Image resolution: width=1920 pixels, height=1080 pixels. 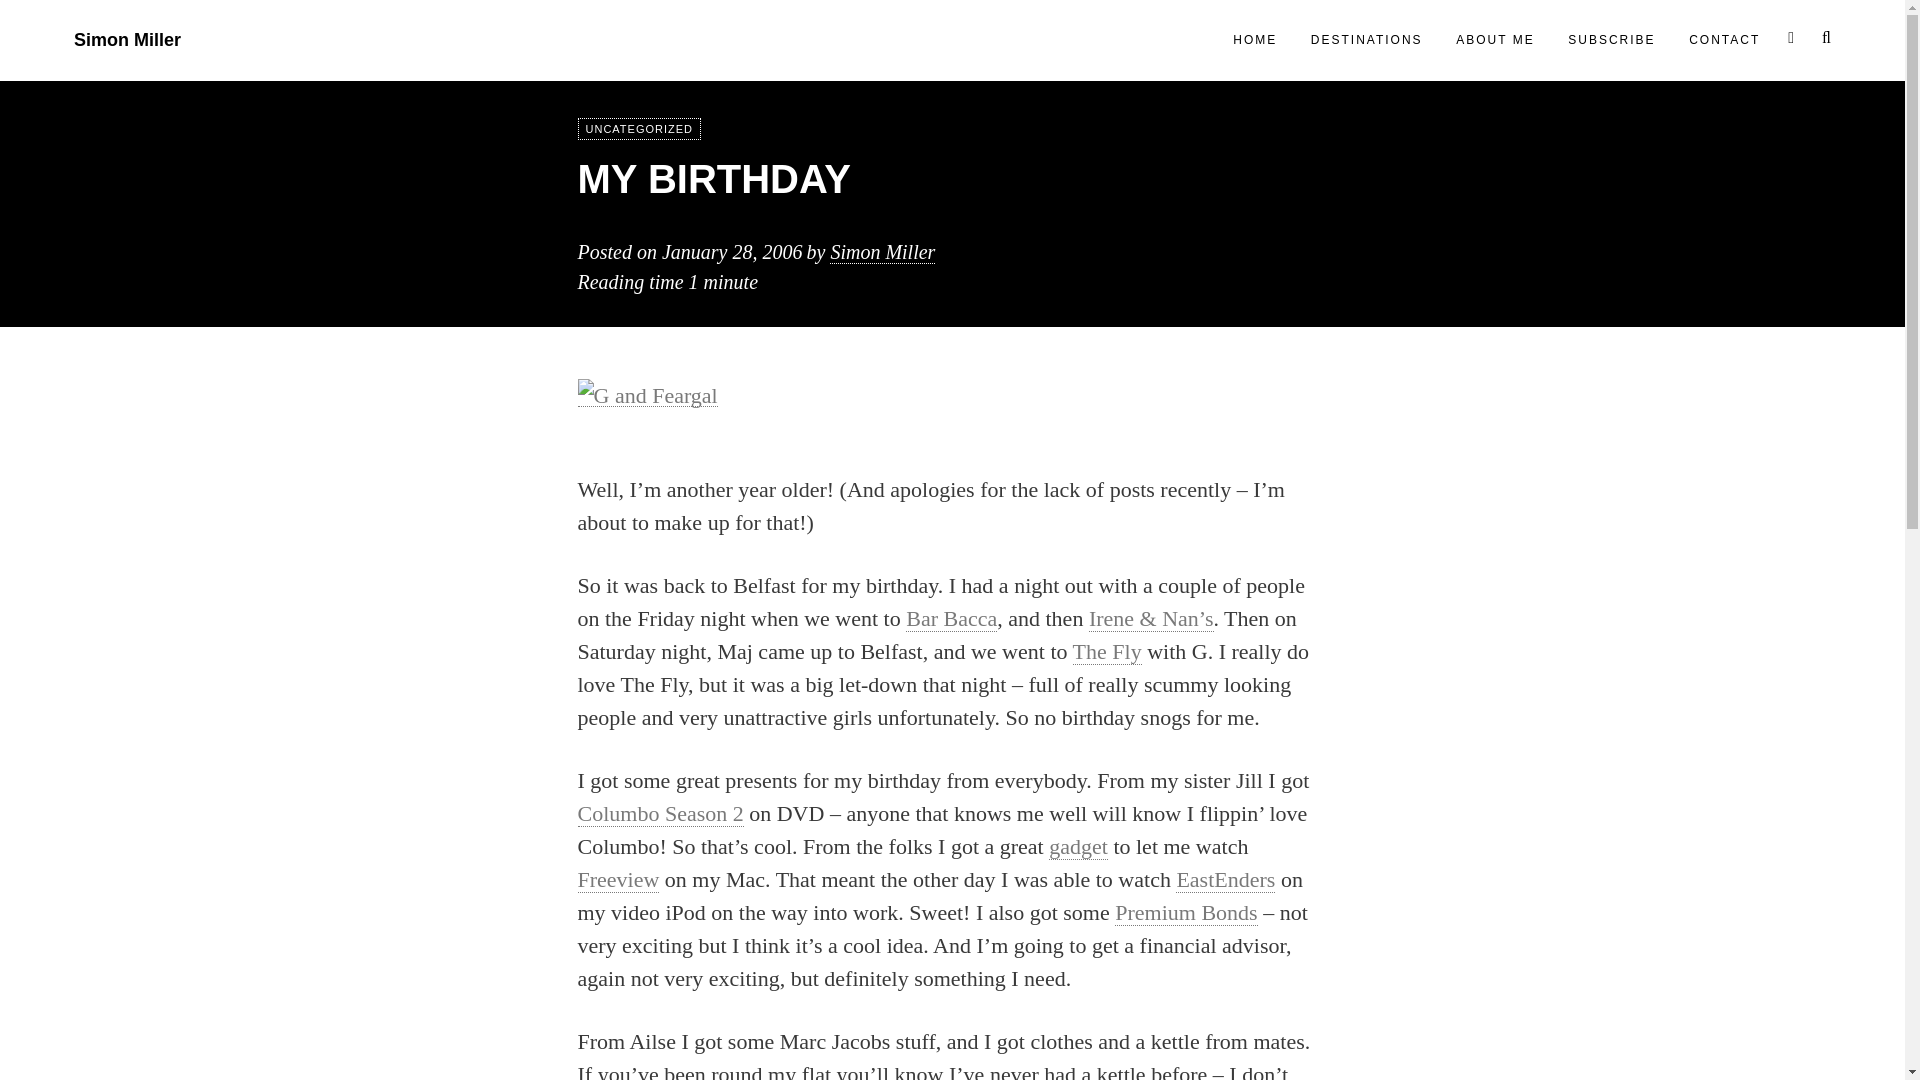 What do you see at coordinates (1078, 846) in the screenshot?
I see `gadget` at bounding box center [1078, 846].